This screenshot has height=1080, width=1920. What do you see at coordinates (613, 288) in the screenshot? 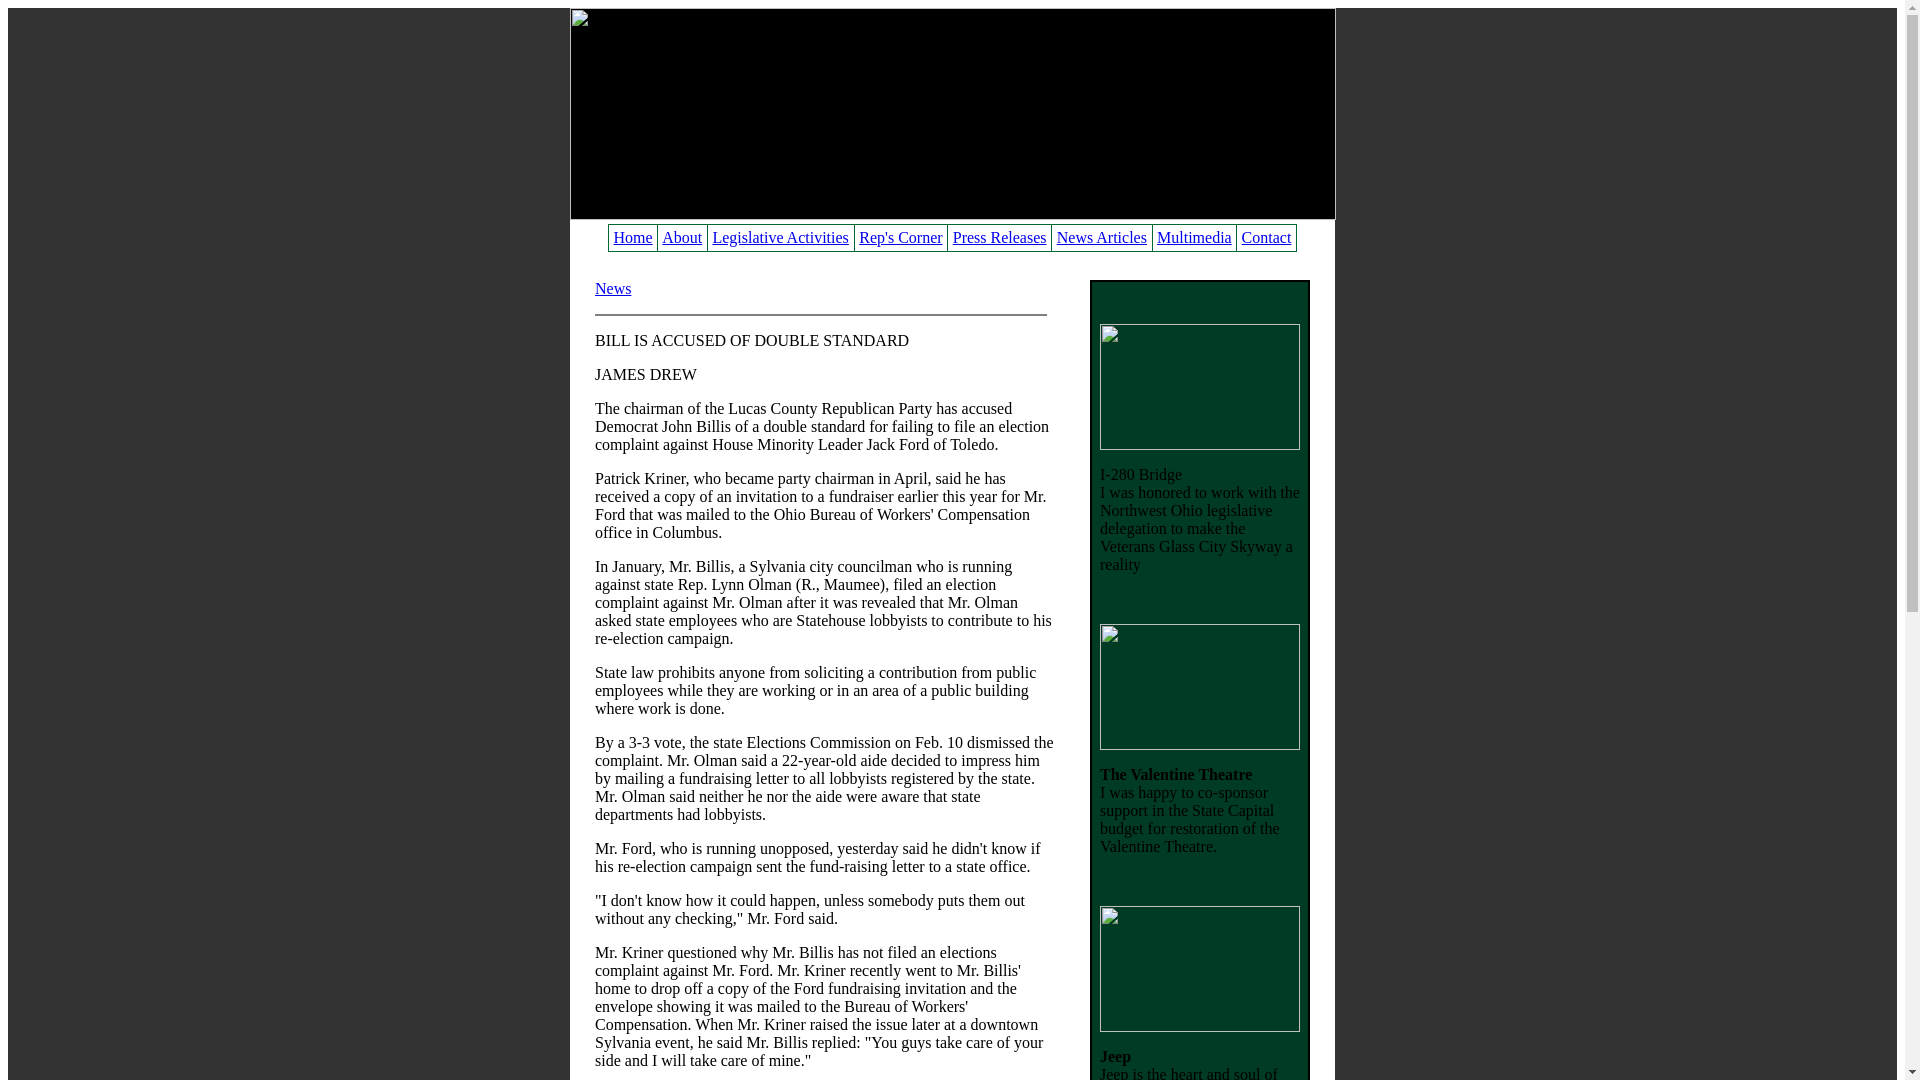
I see `News` at bounding box center [613, 288].